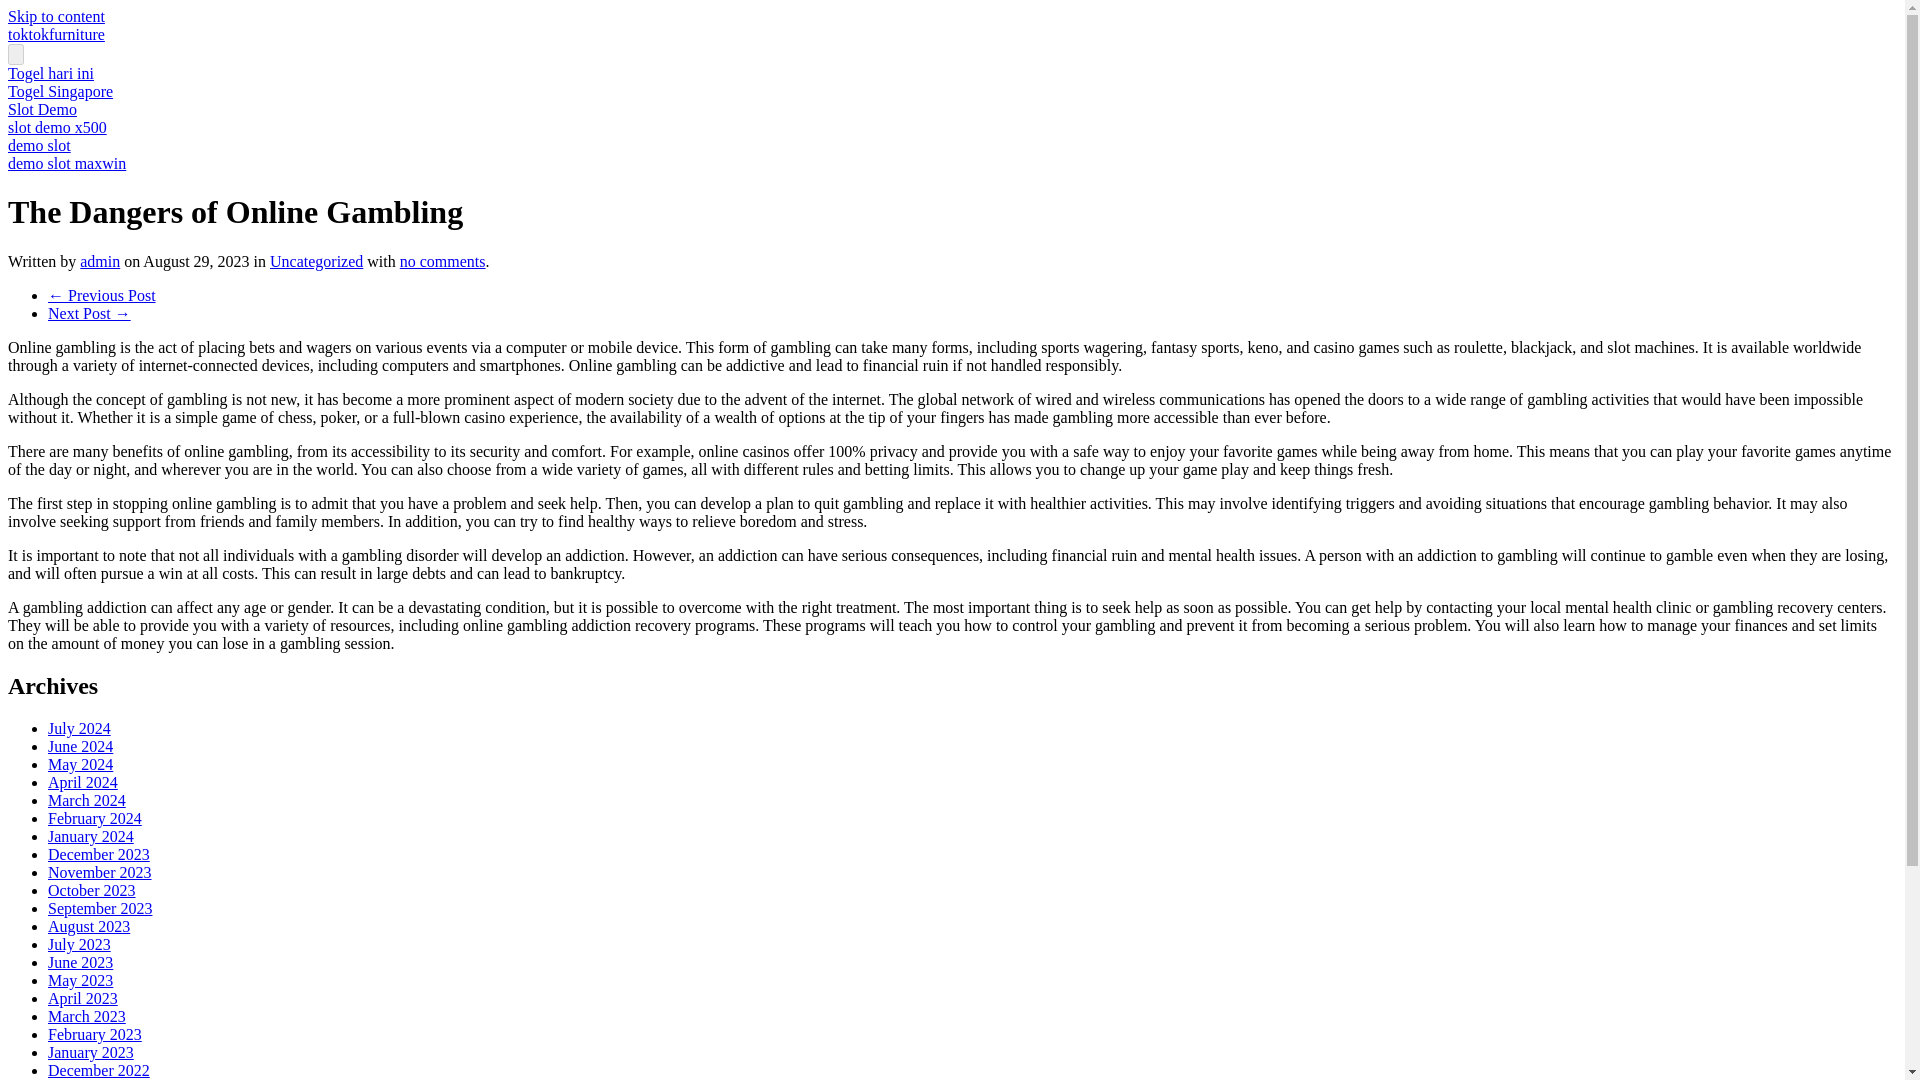  Describe the element at coordinates (80, 746) in the screenshot. I see `June 2024` at that location.